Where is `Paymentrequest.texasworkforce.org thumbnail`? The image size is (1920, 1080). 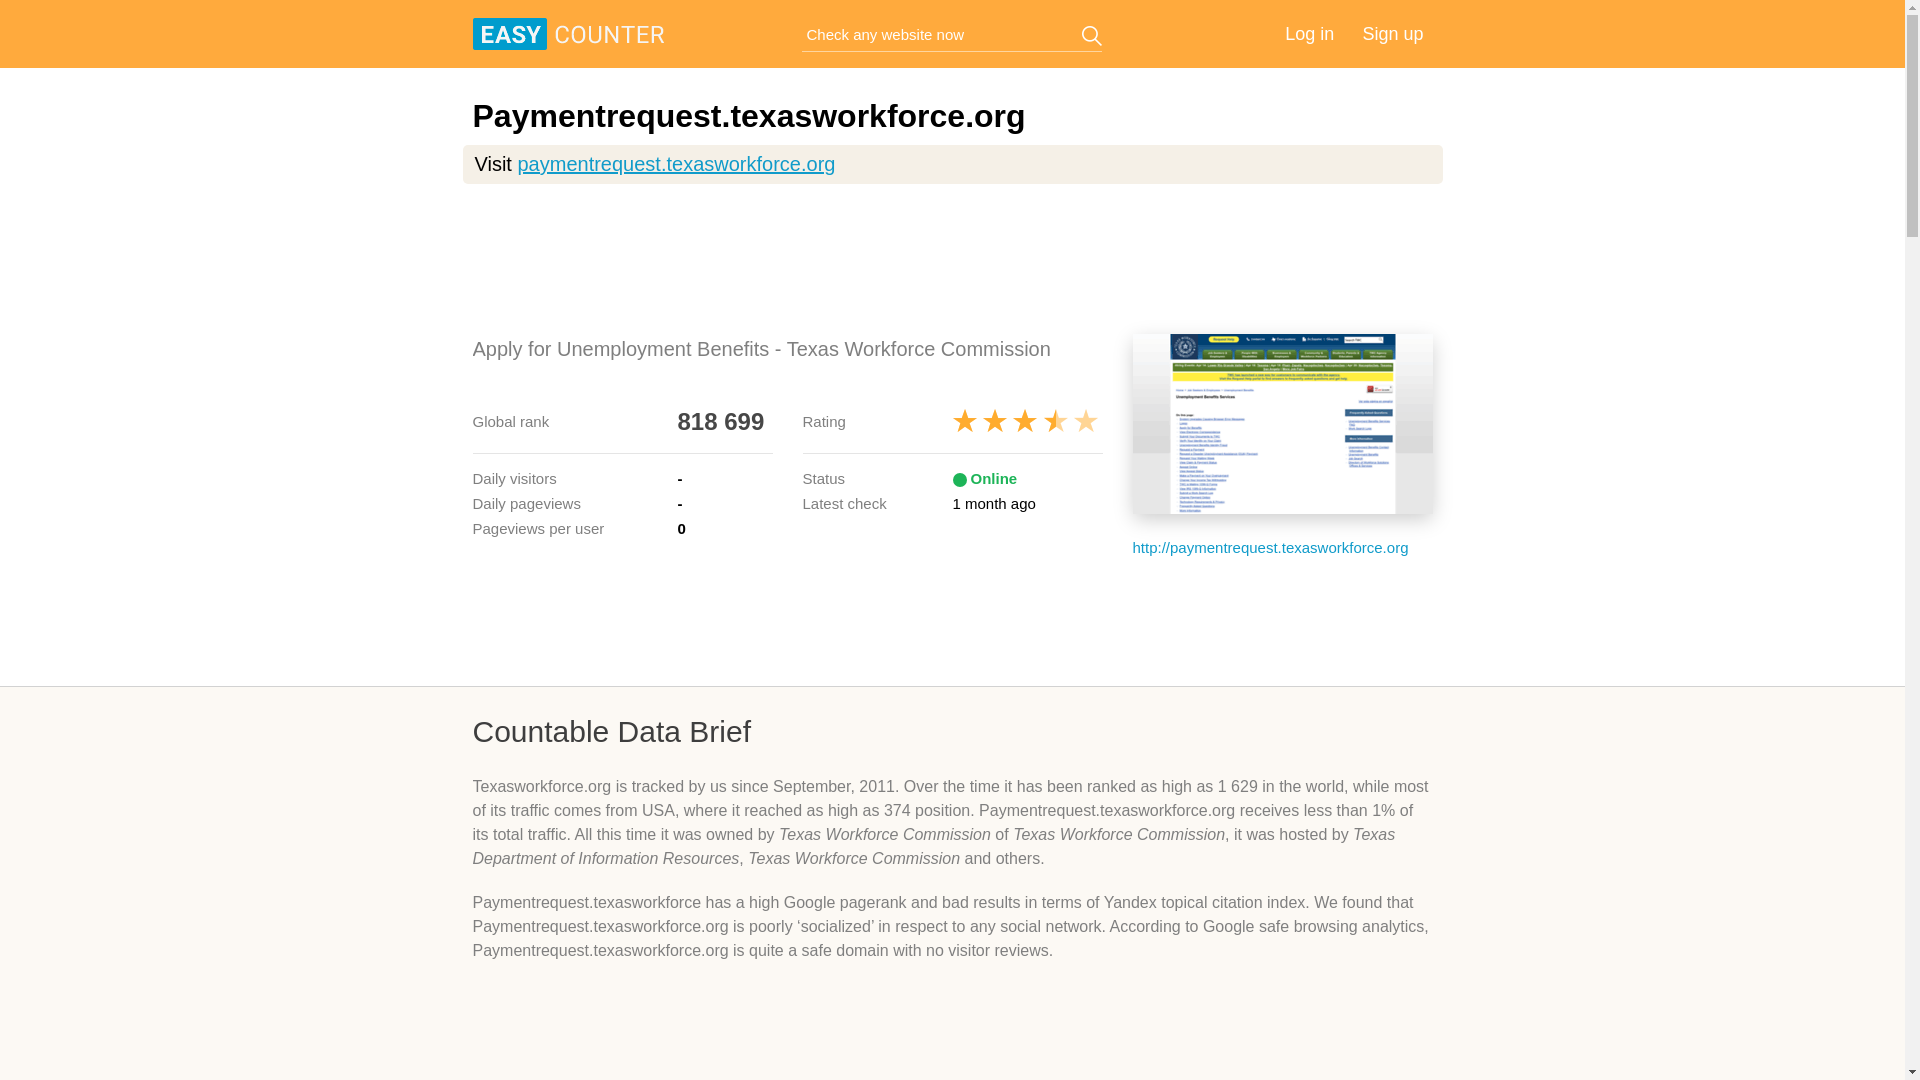 Paymentrequest.texasworkforce.org thumbnail is located at coordinates (1282, 424).